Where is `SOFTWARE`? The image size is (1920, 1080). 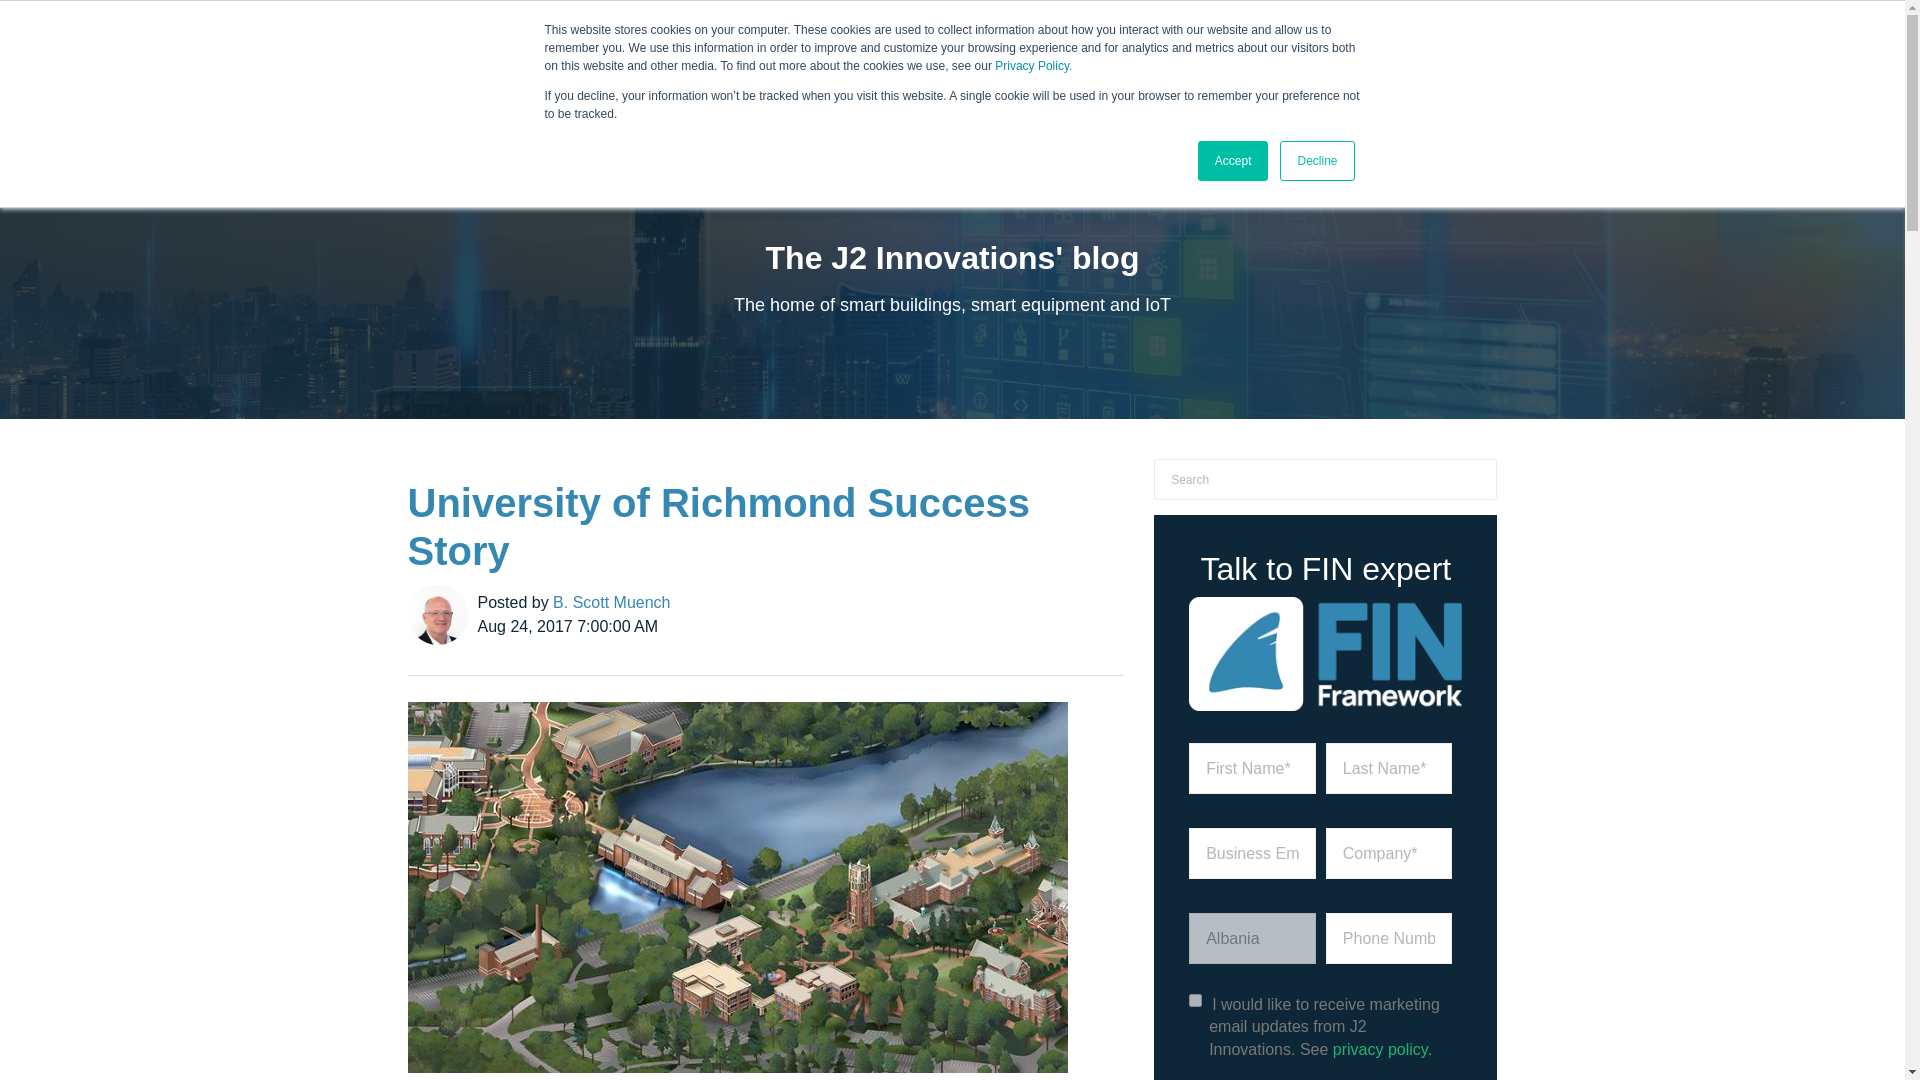
SOFTWARE is located at coordinates (710, 92).